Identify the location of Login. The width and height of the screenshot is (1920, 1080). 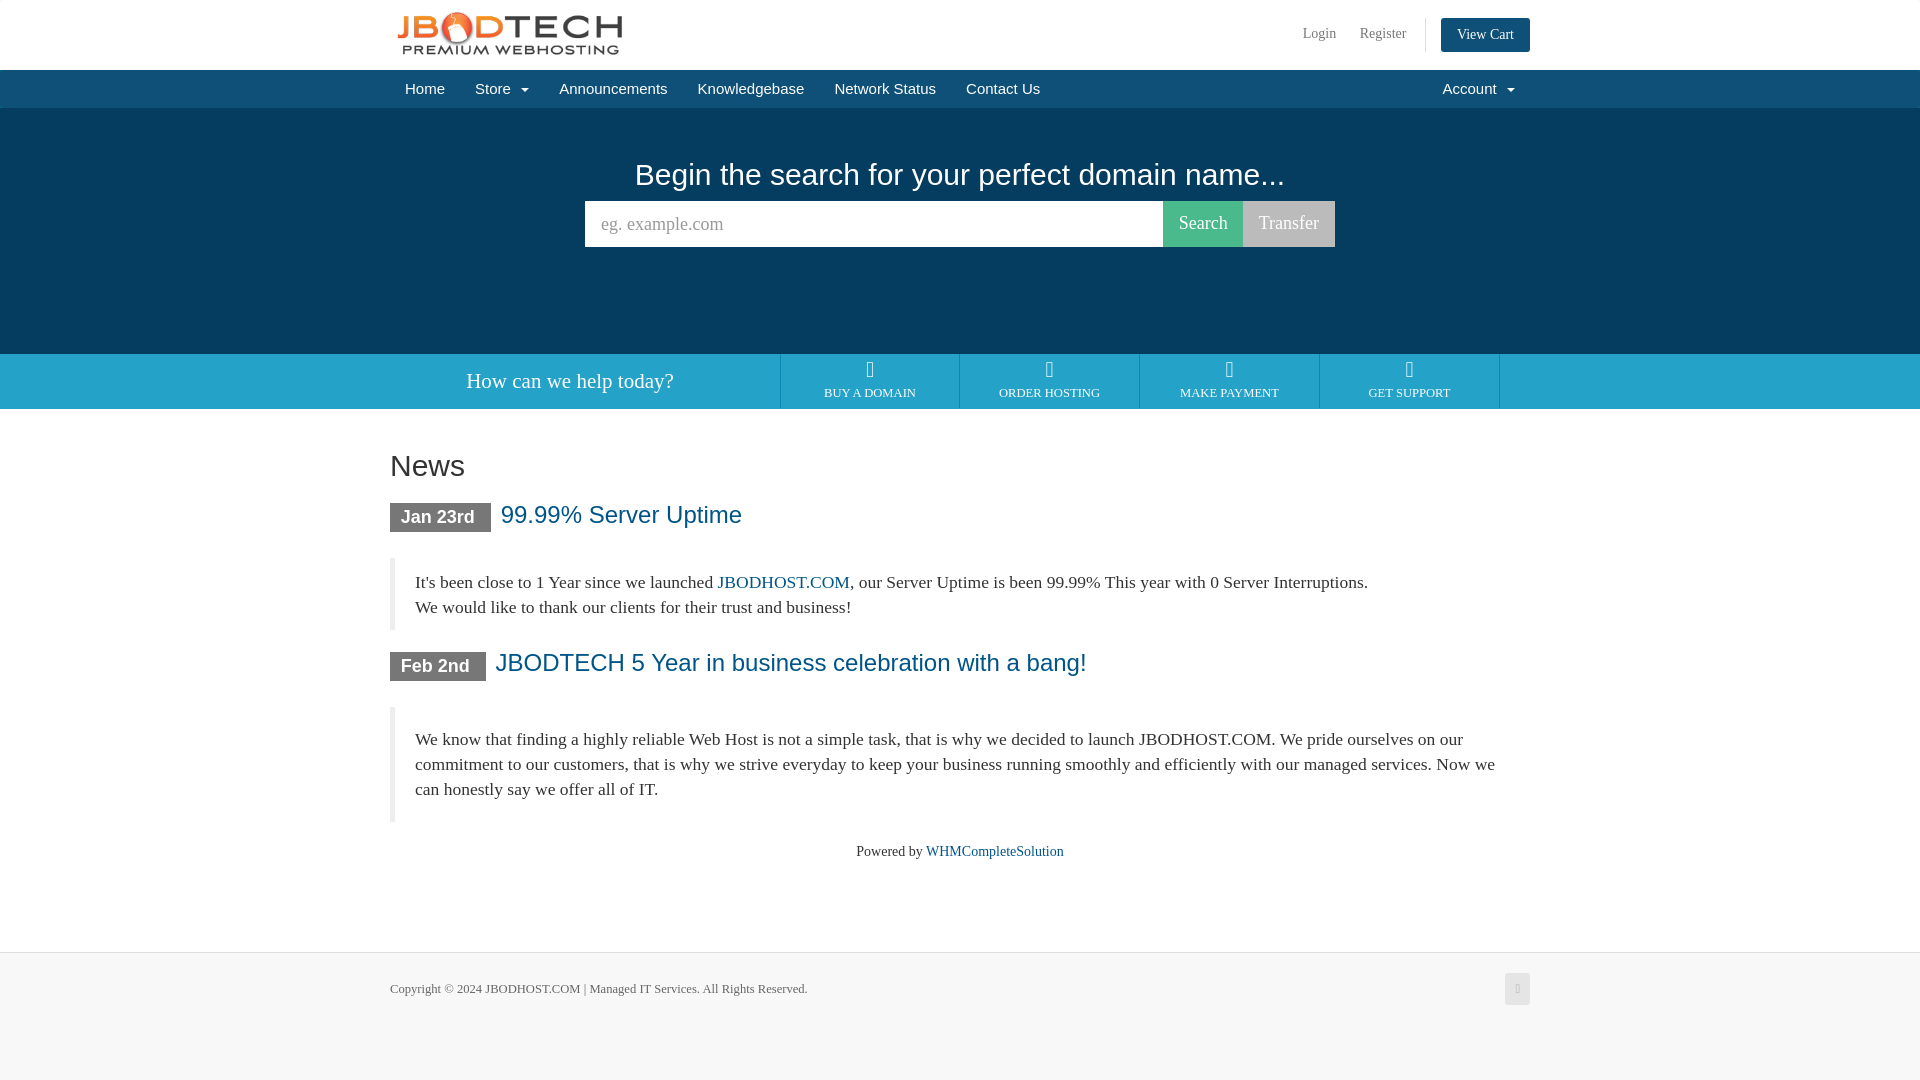
(1318, 34).